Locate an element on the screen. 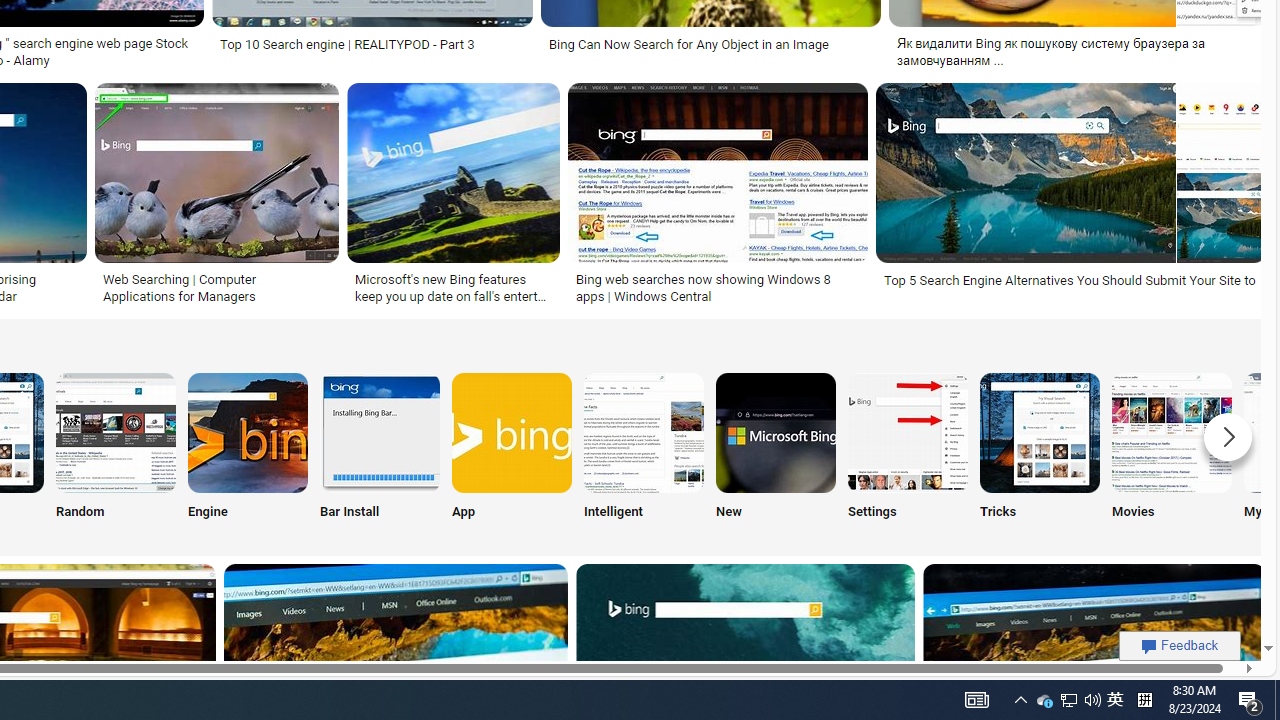 Image resolution: width=1280 pixels, height=720 pixels. Bing Movies Search is located at coordinates (1172, 432).